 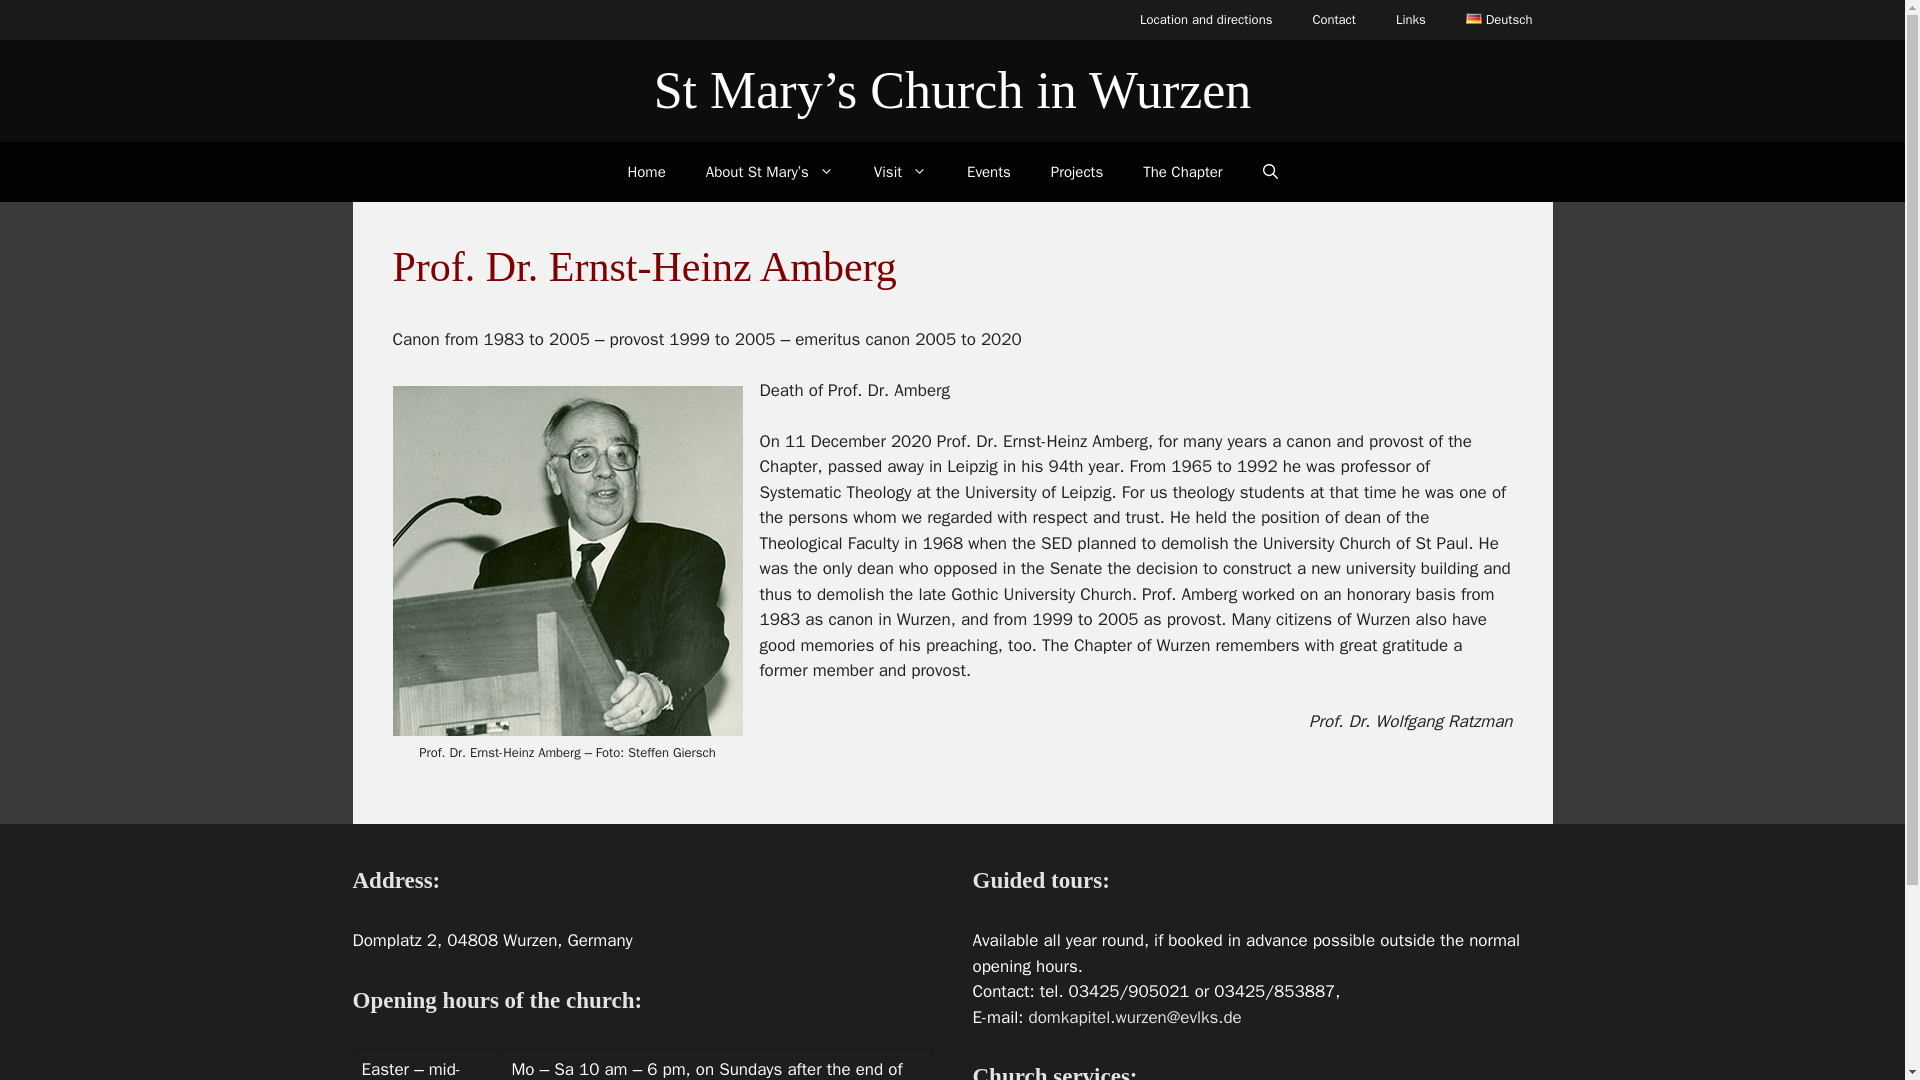 I want to click on Location and directions, so click(x=1206, y=20).